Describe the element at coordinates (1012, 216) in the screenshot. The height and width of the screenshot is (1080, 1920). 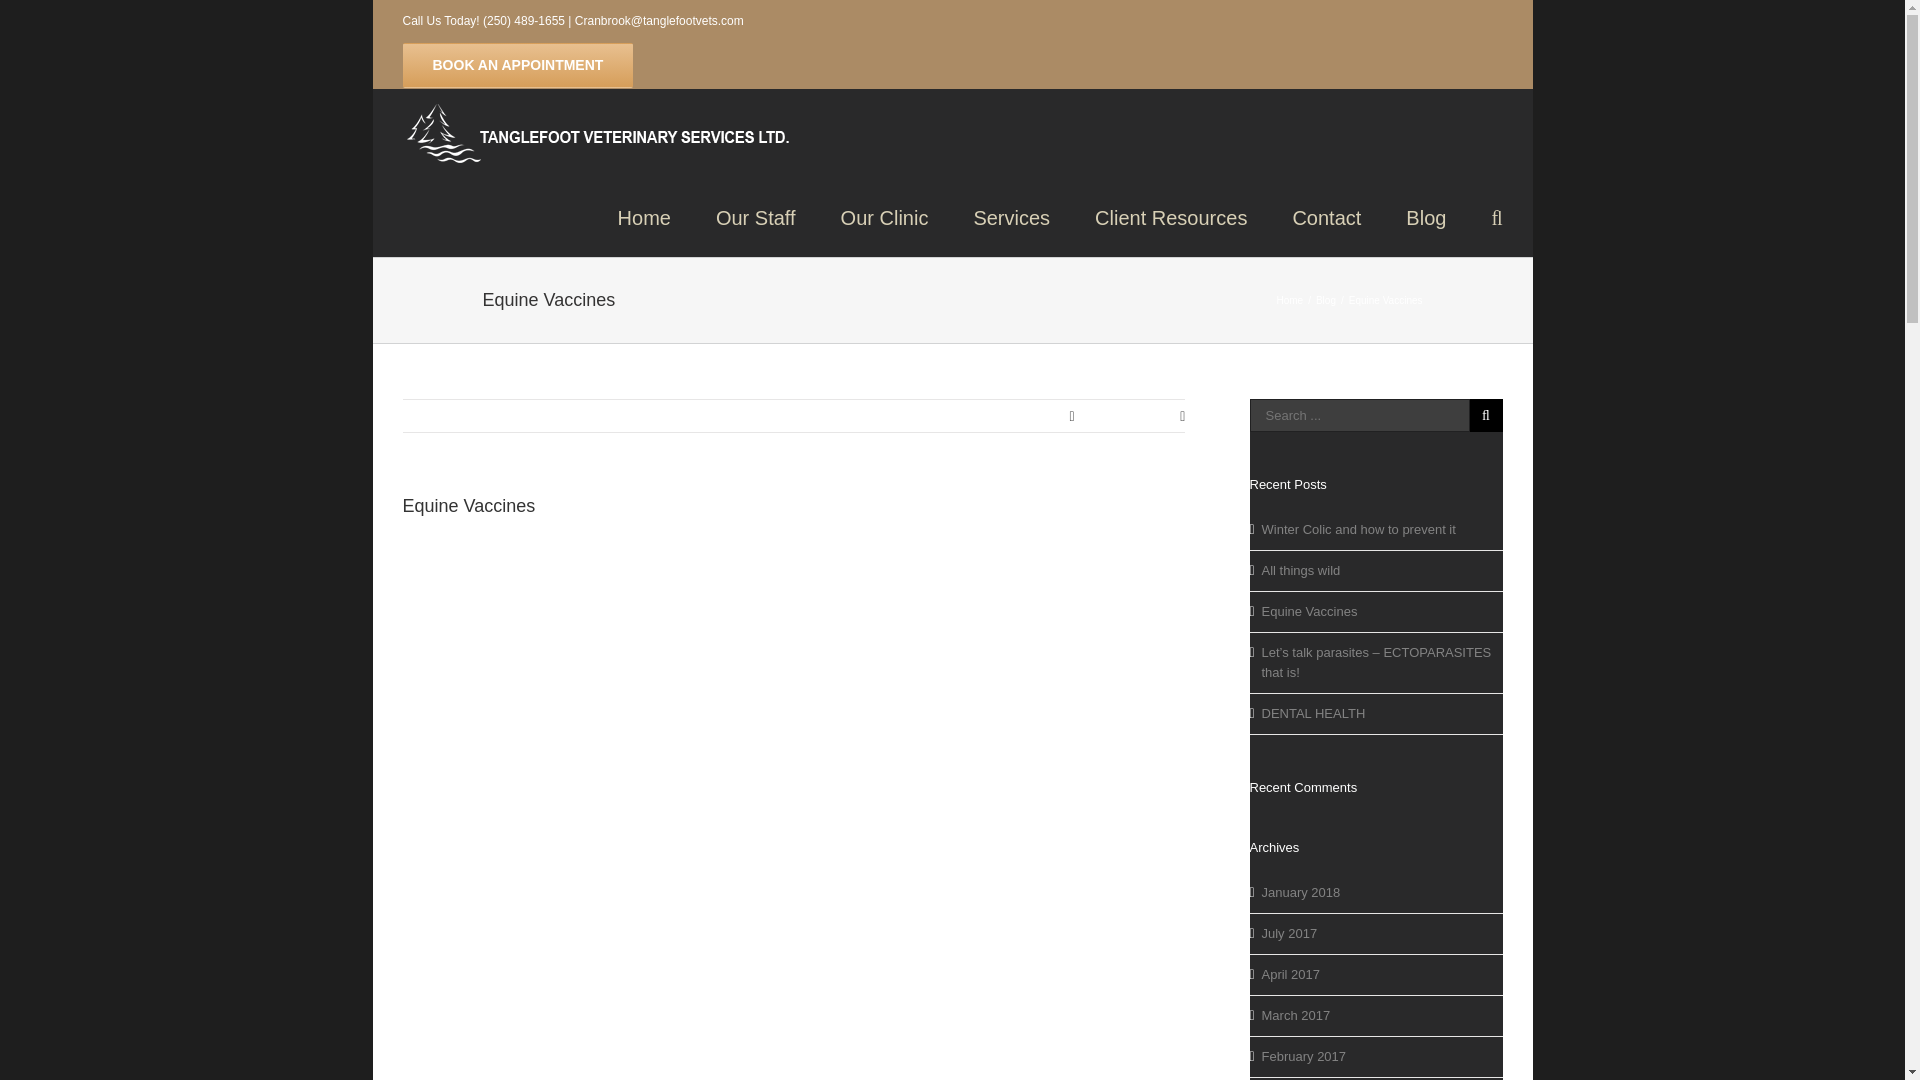
I see `Services` at that location.